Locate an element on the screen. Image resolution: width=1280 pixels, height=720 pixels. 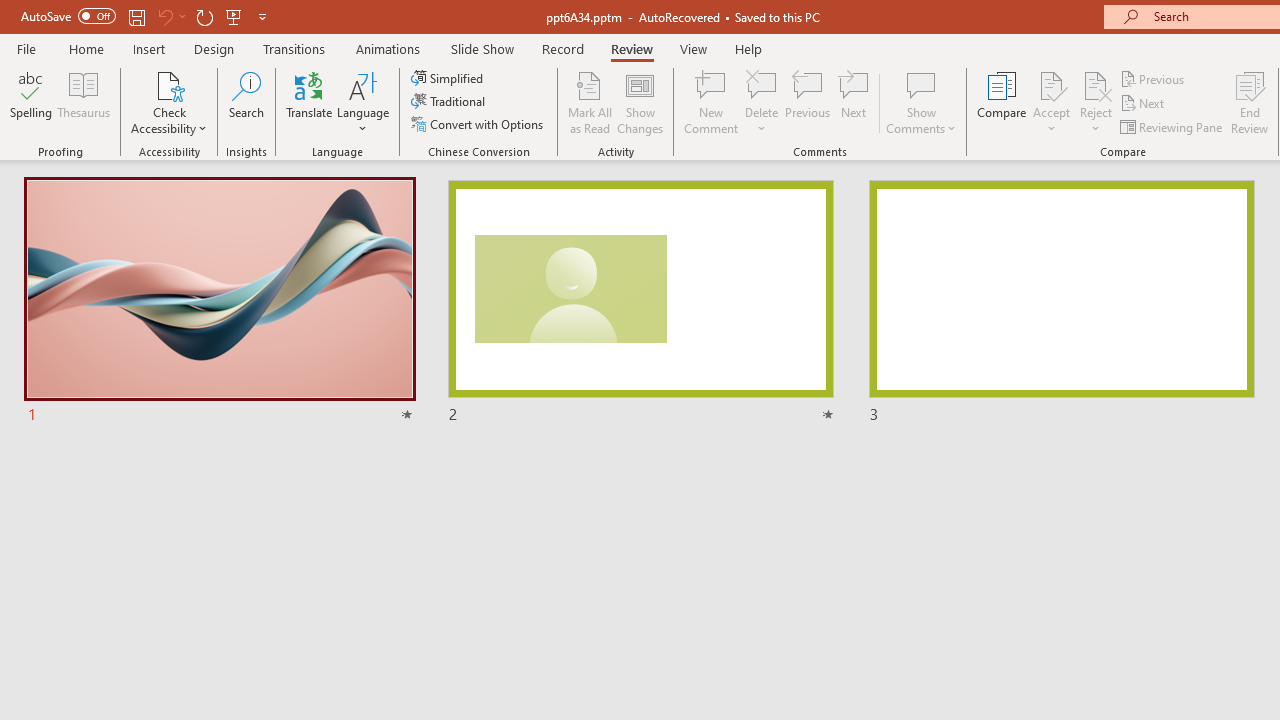
Reviewing Pane is located at coordinates (1172, 126).